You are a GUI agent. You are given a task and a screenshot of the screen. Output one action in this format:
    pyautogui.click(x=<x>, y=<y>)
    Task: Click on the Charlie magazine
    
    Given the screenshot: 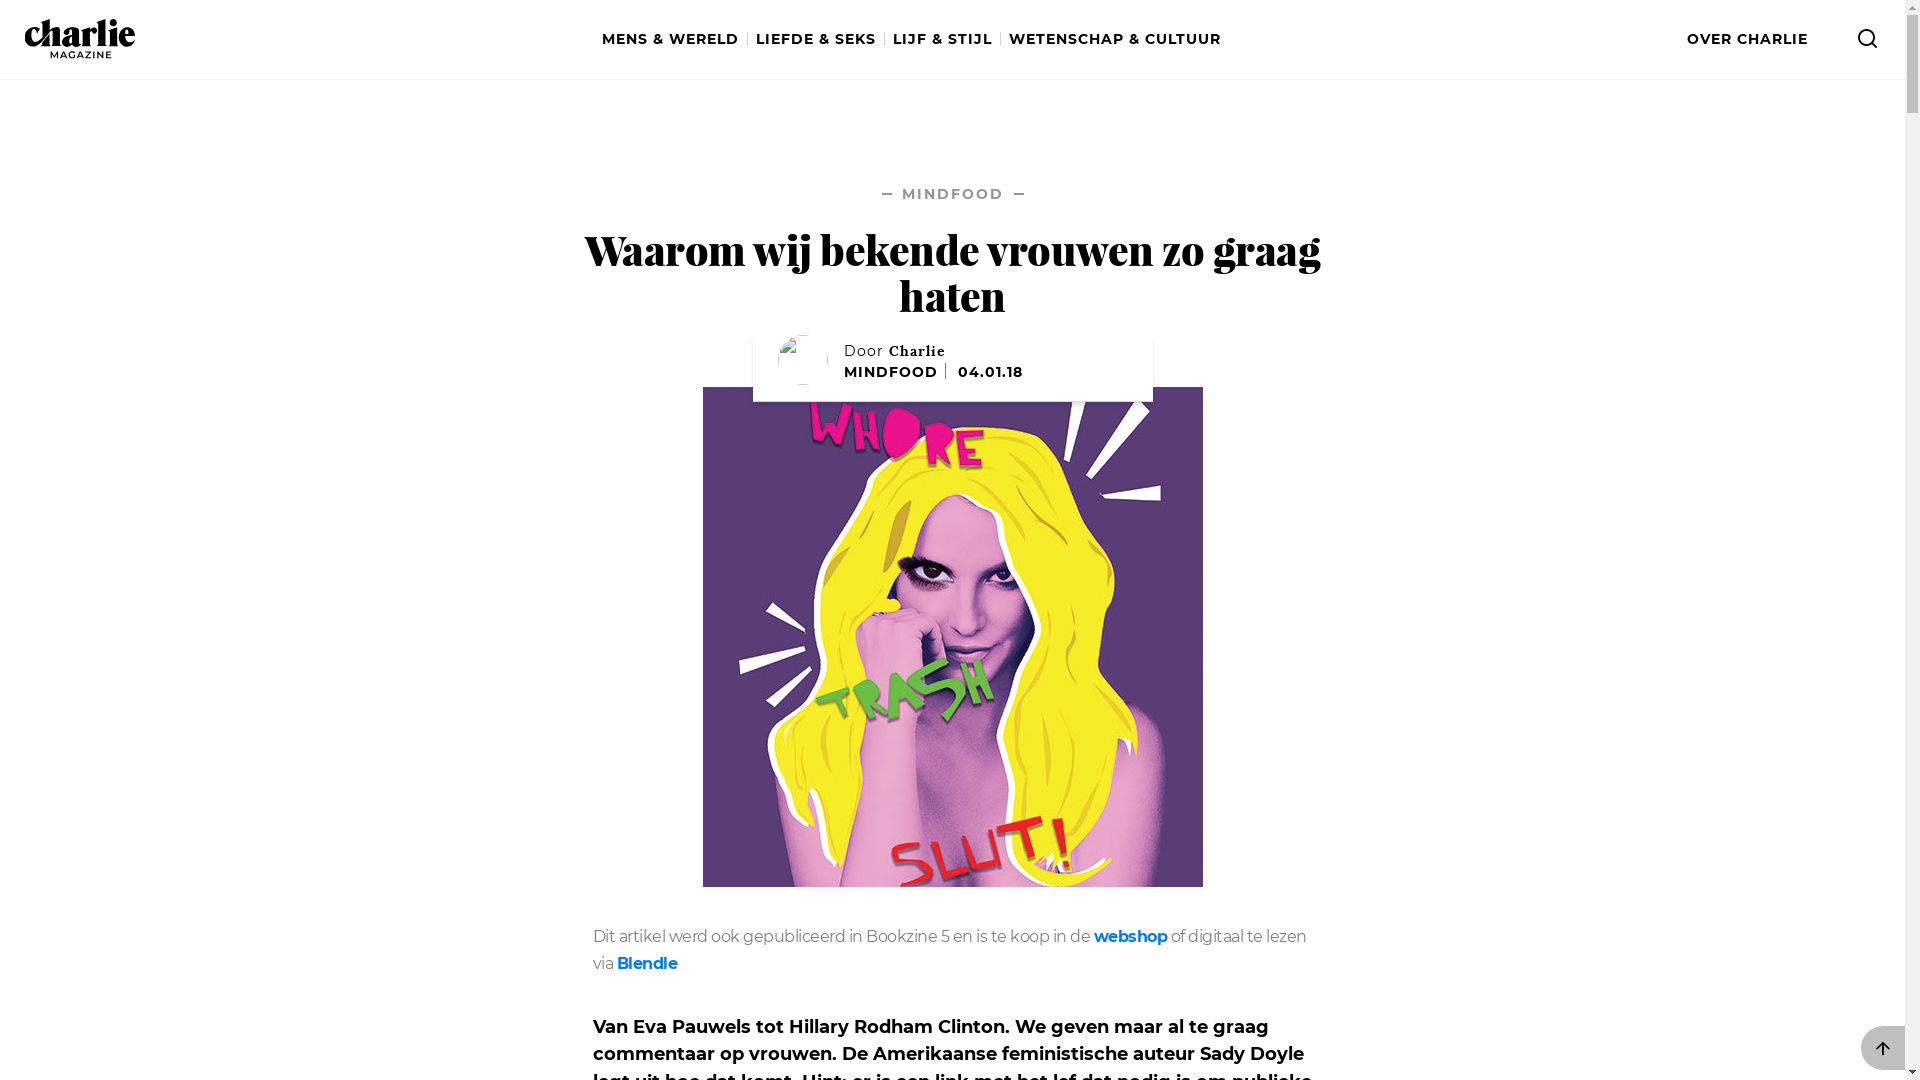 What is the action you would take?
    pyautogui.click(x=80, y=39)
    